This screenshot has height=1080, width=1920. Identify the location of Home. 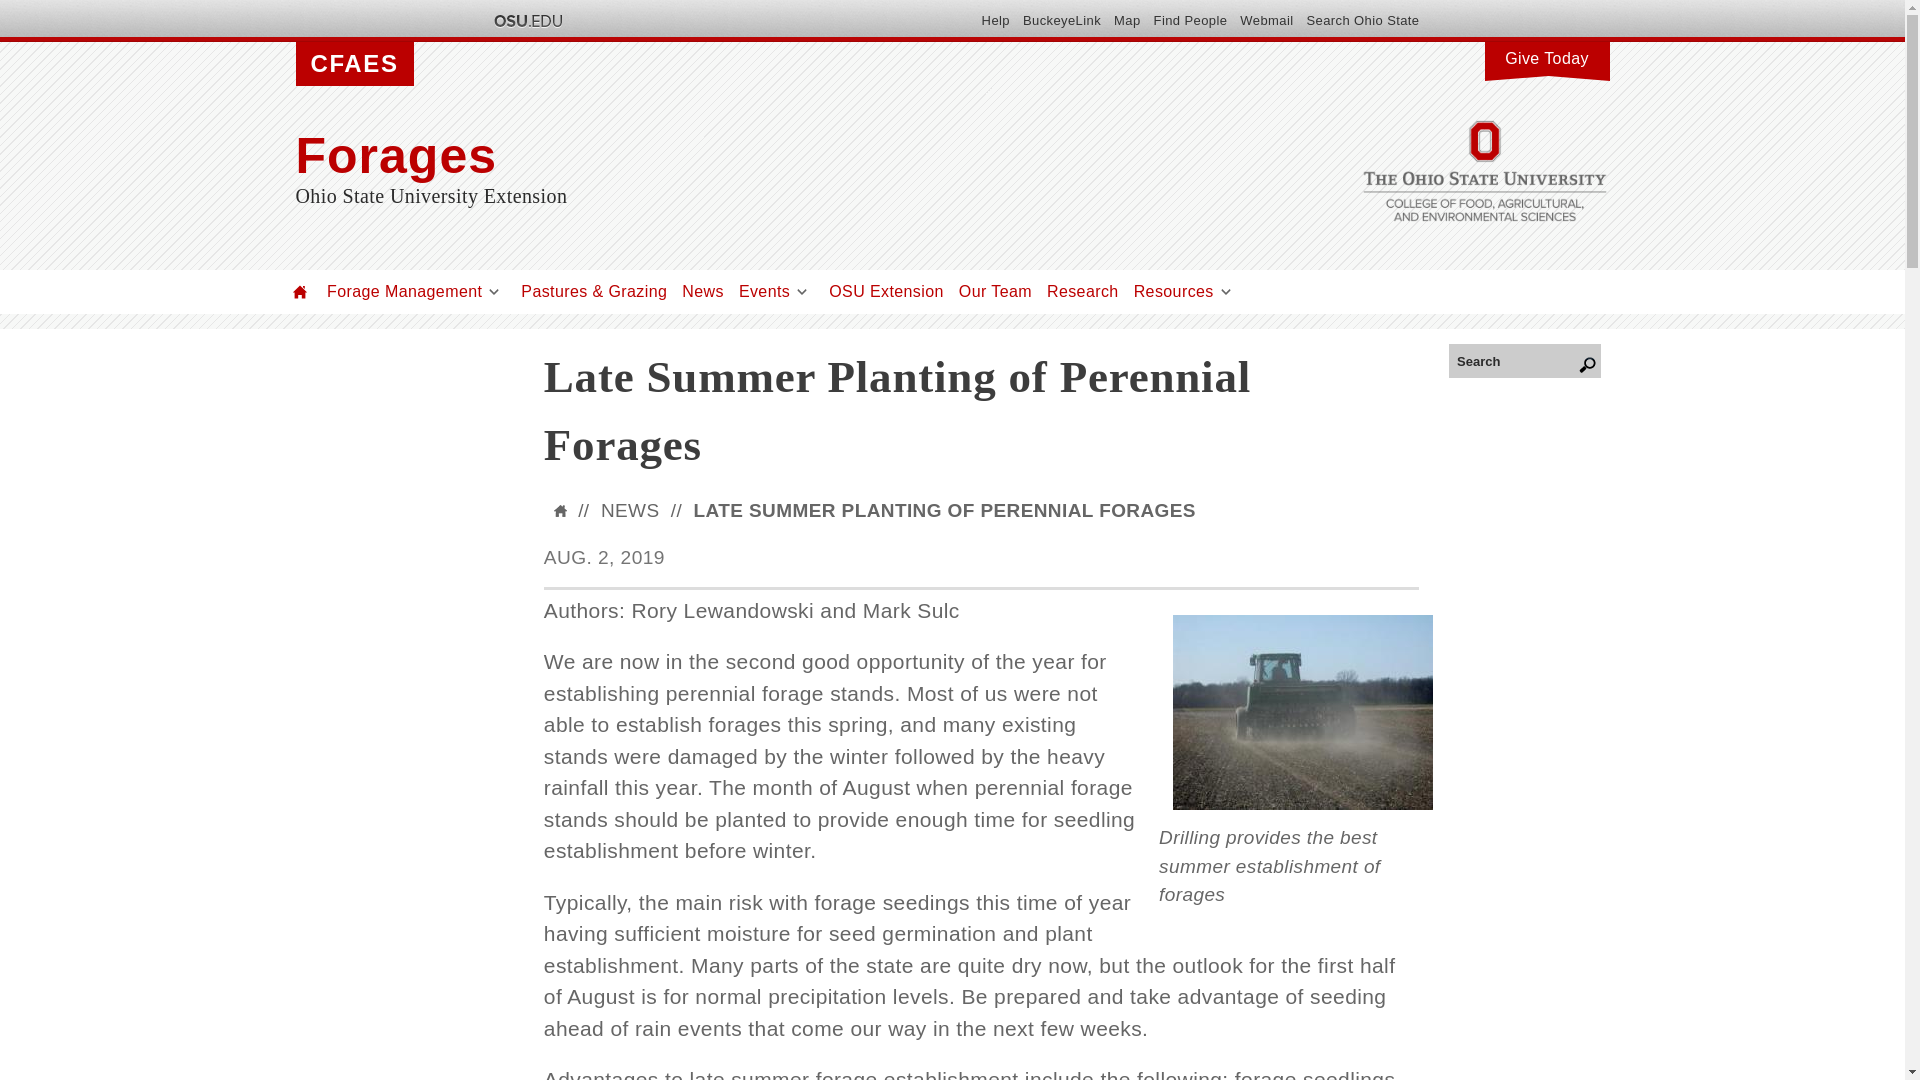
(755, 156).